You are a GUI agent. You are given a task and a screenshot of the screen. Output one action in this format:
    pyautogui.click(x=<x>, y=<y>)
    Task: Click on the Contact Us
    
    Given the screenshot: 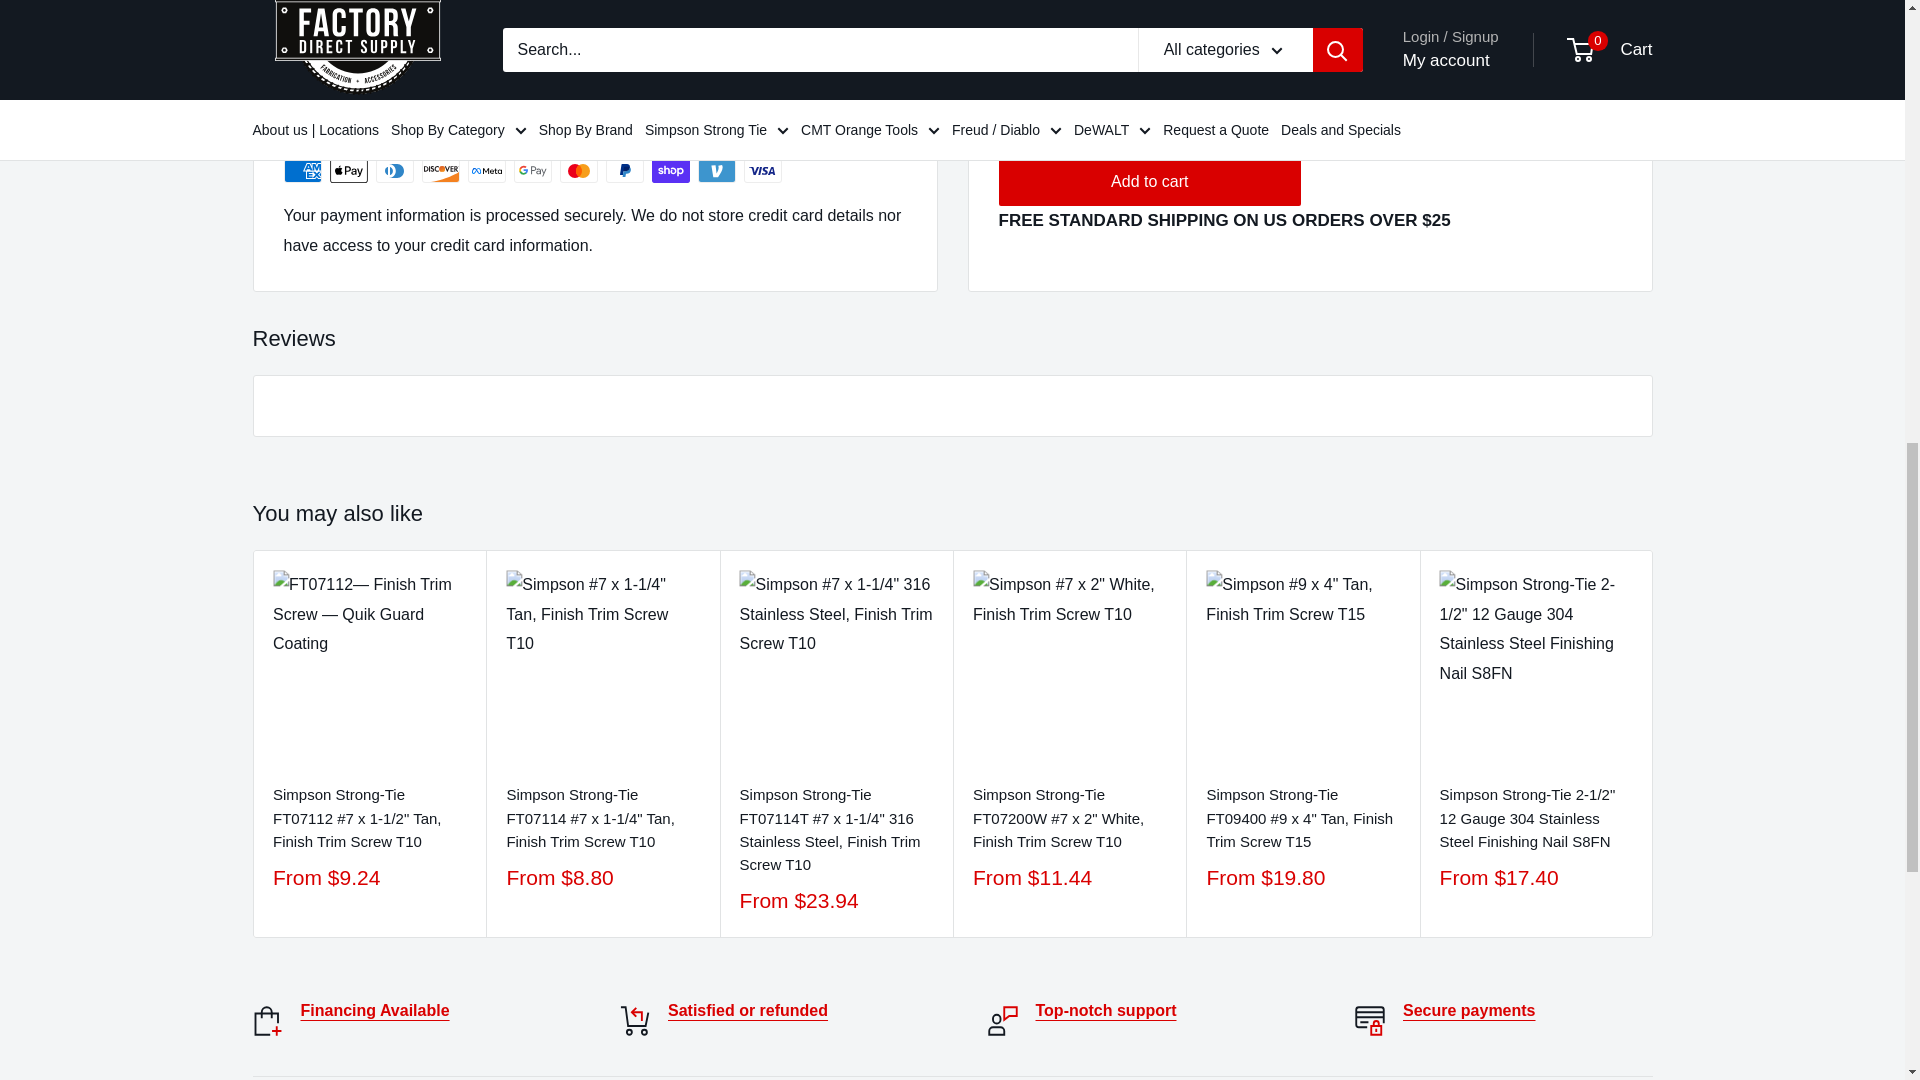 What is the action you would take?
    pyautogui.click(x=1106, y=1010)
    